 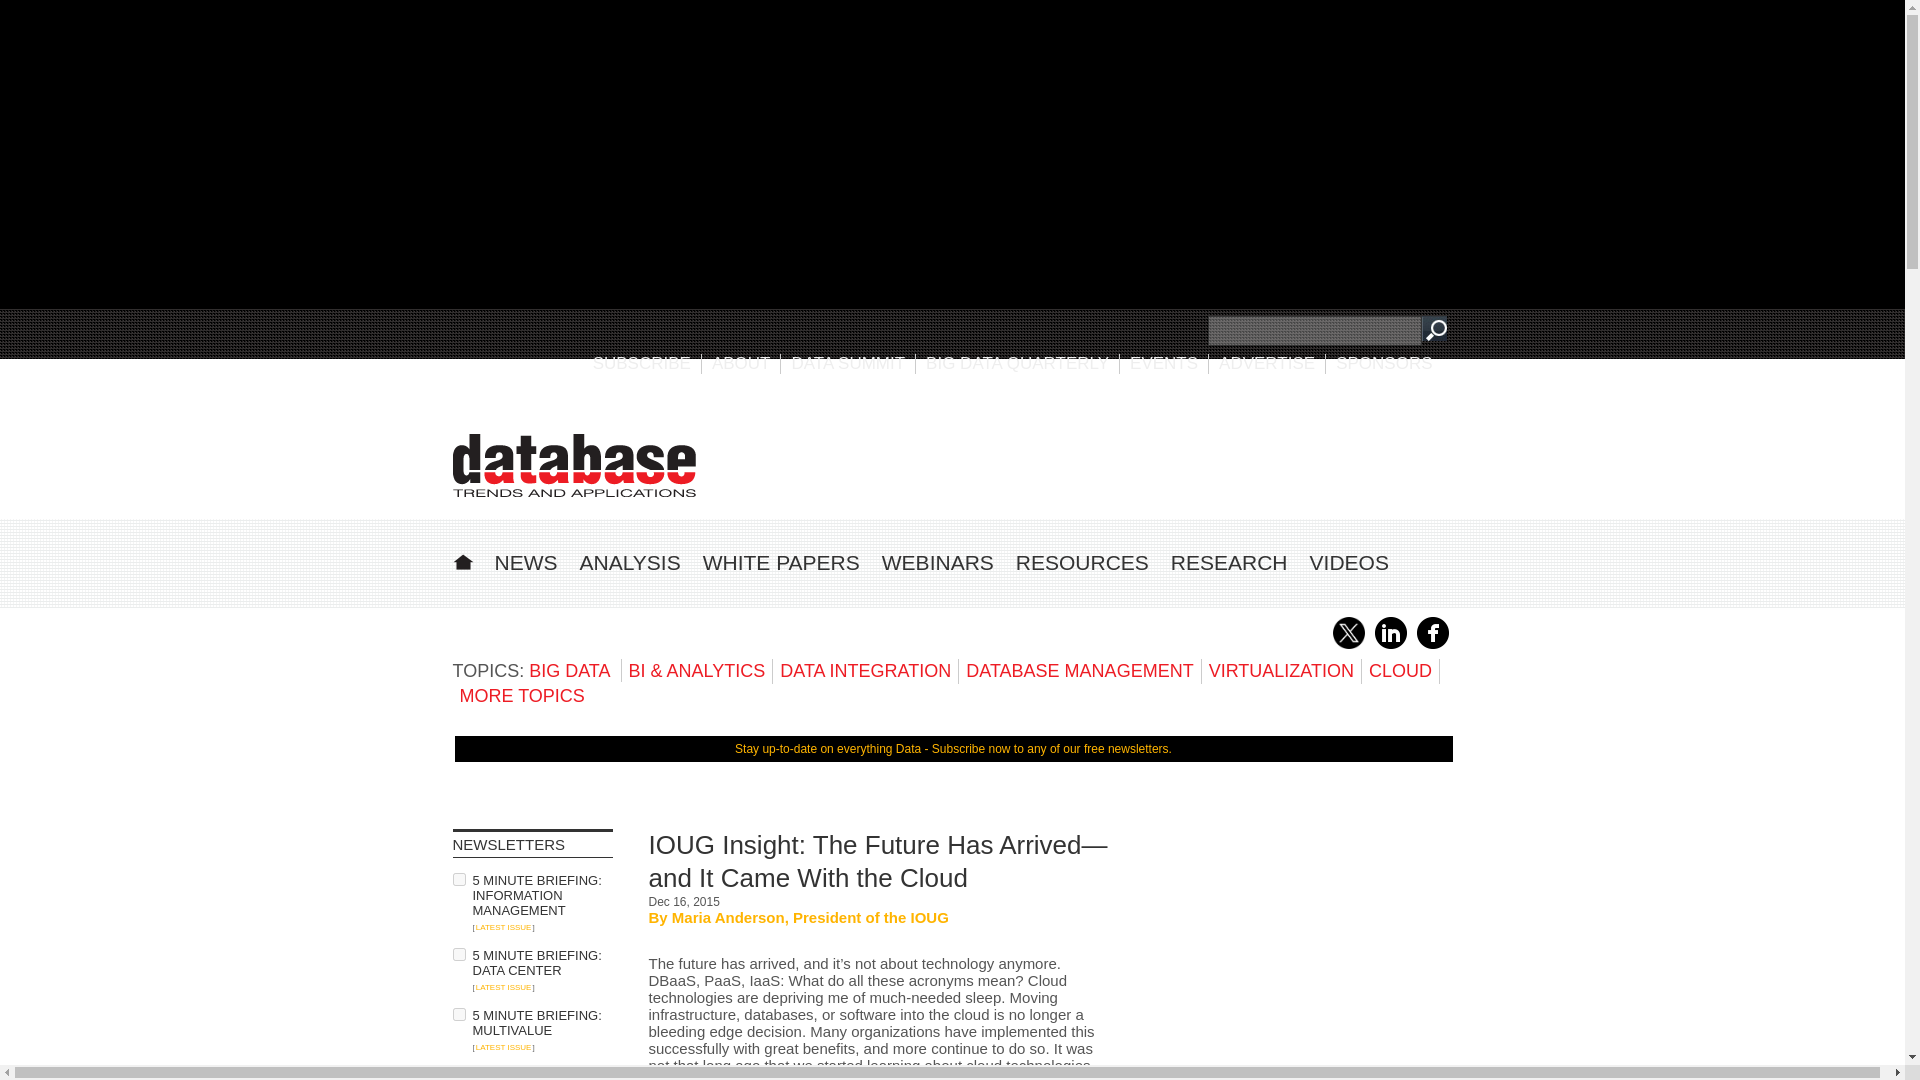 I want to click on ADVERTISE, so click(x=1267, y=363).